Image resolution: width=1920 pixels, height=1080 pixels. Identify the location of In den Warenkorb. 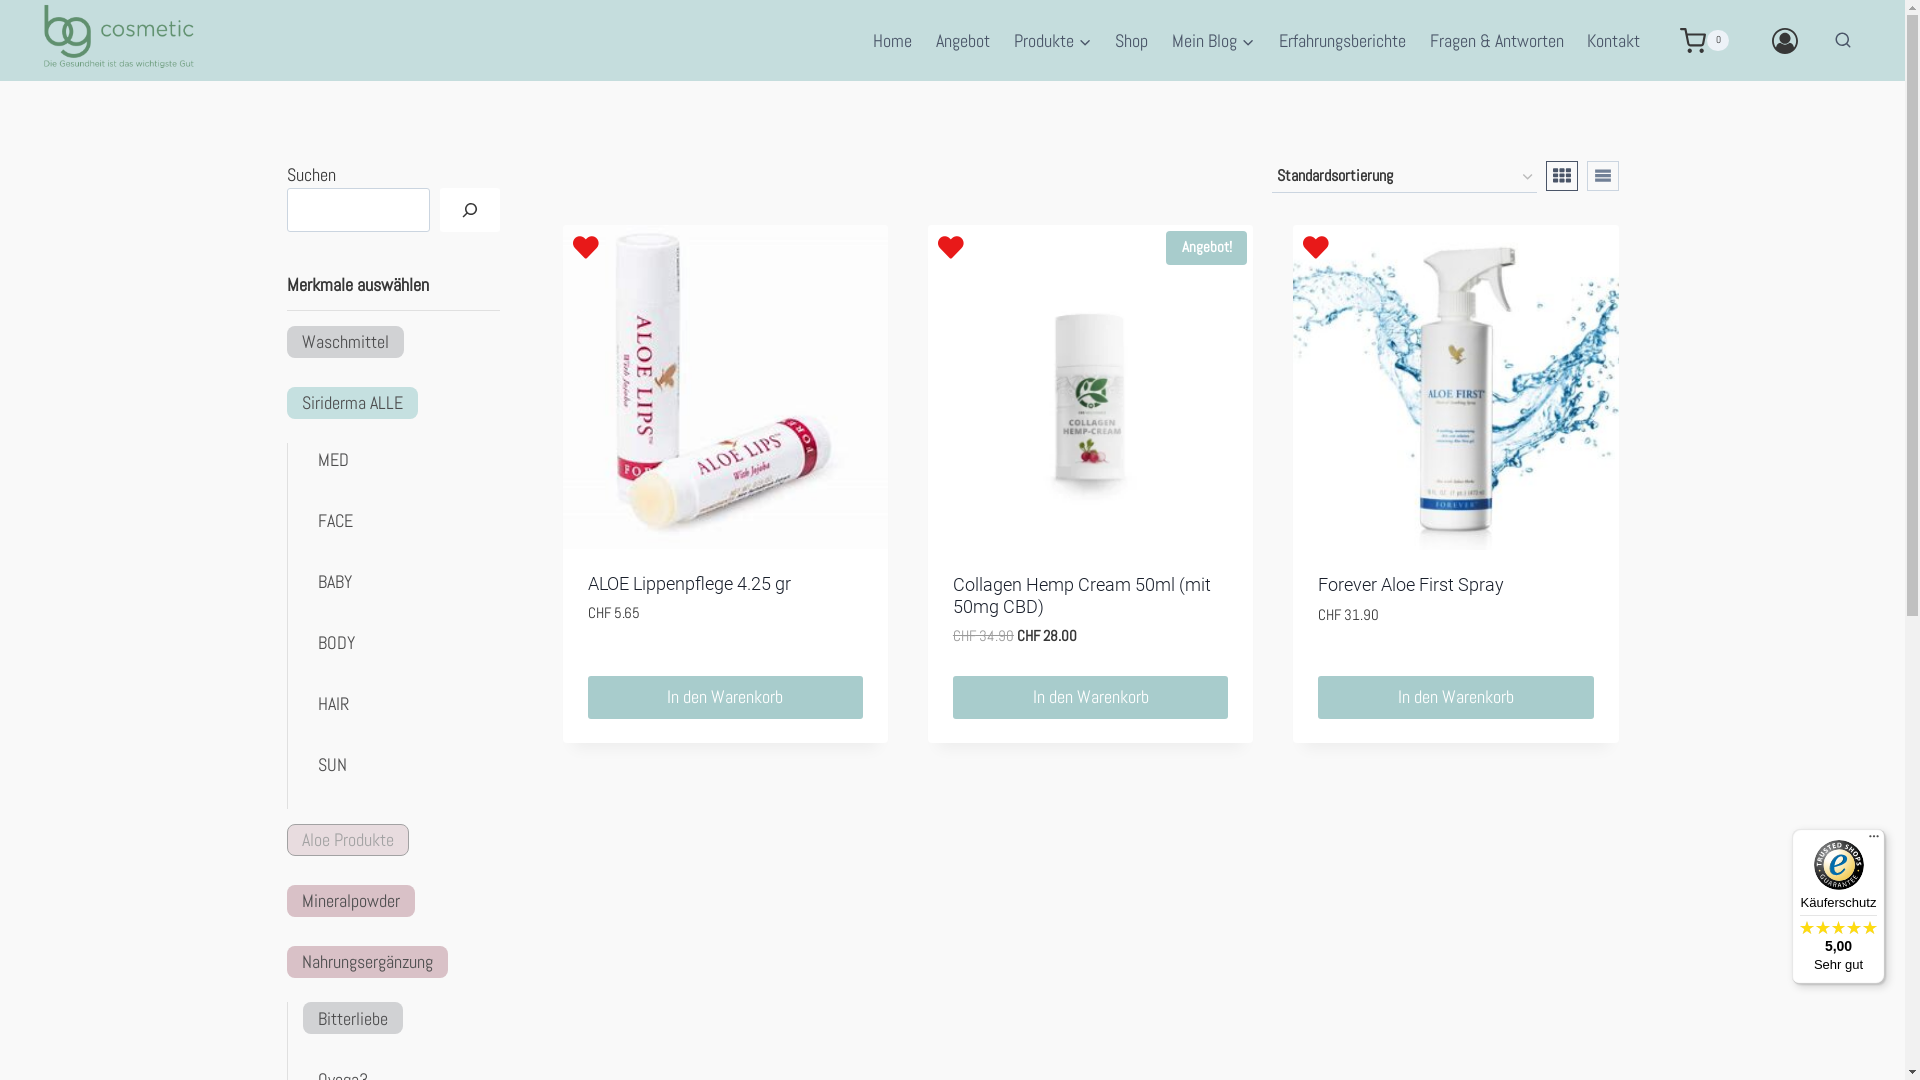
(726, 698).